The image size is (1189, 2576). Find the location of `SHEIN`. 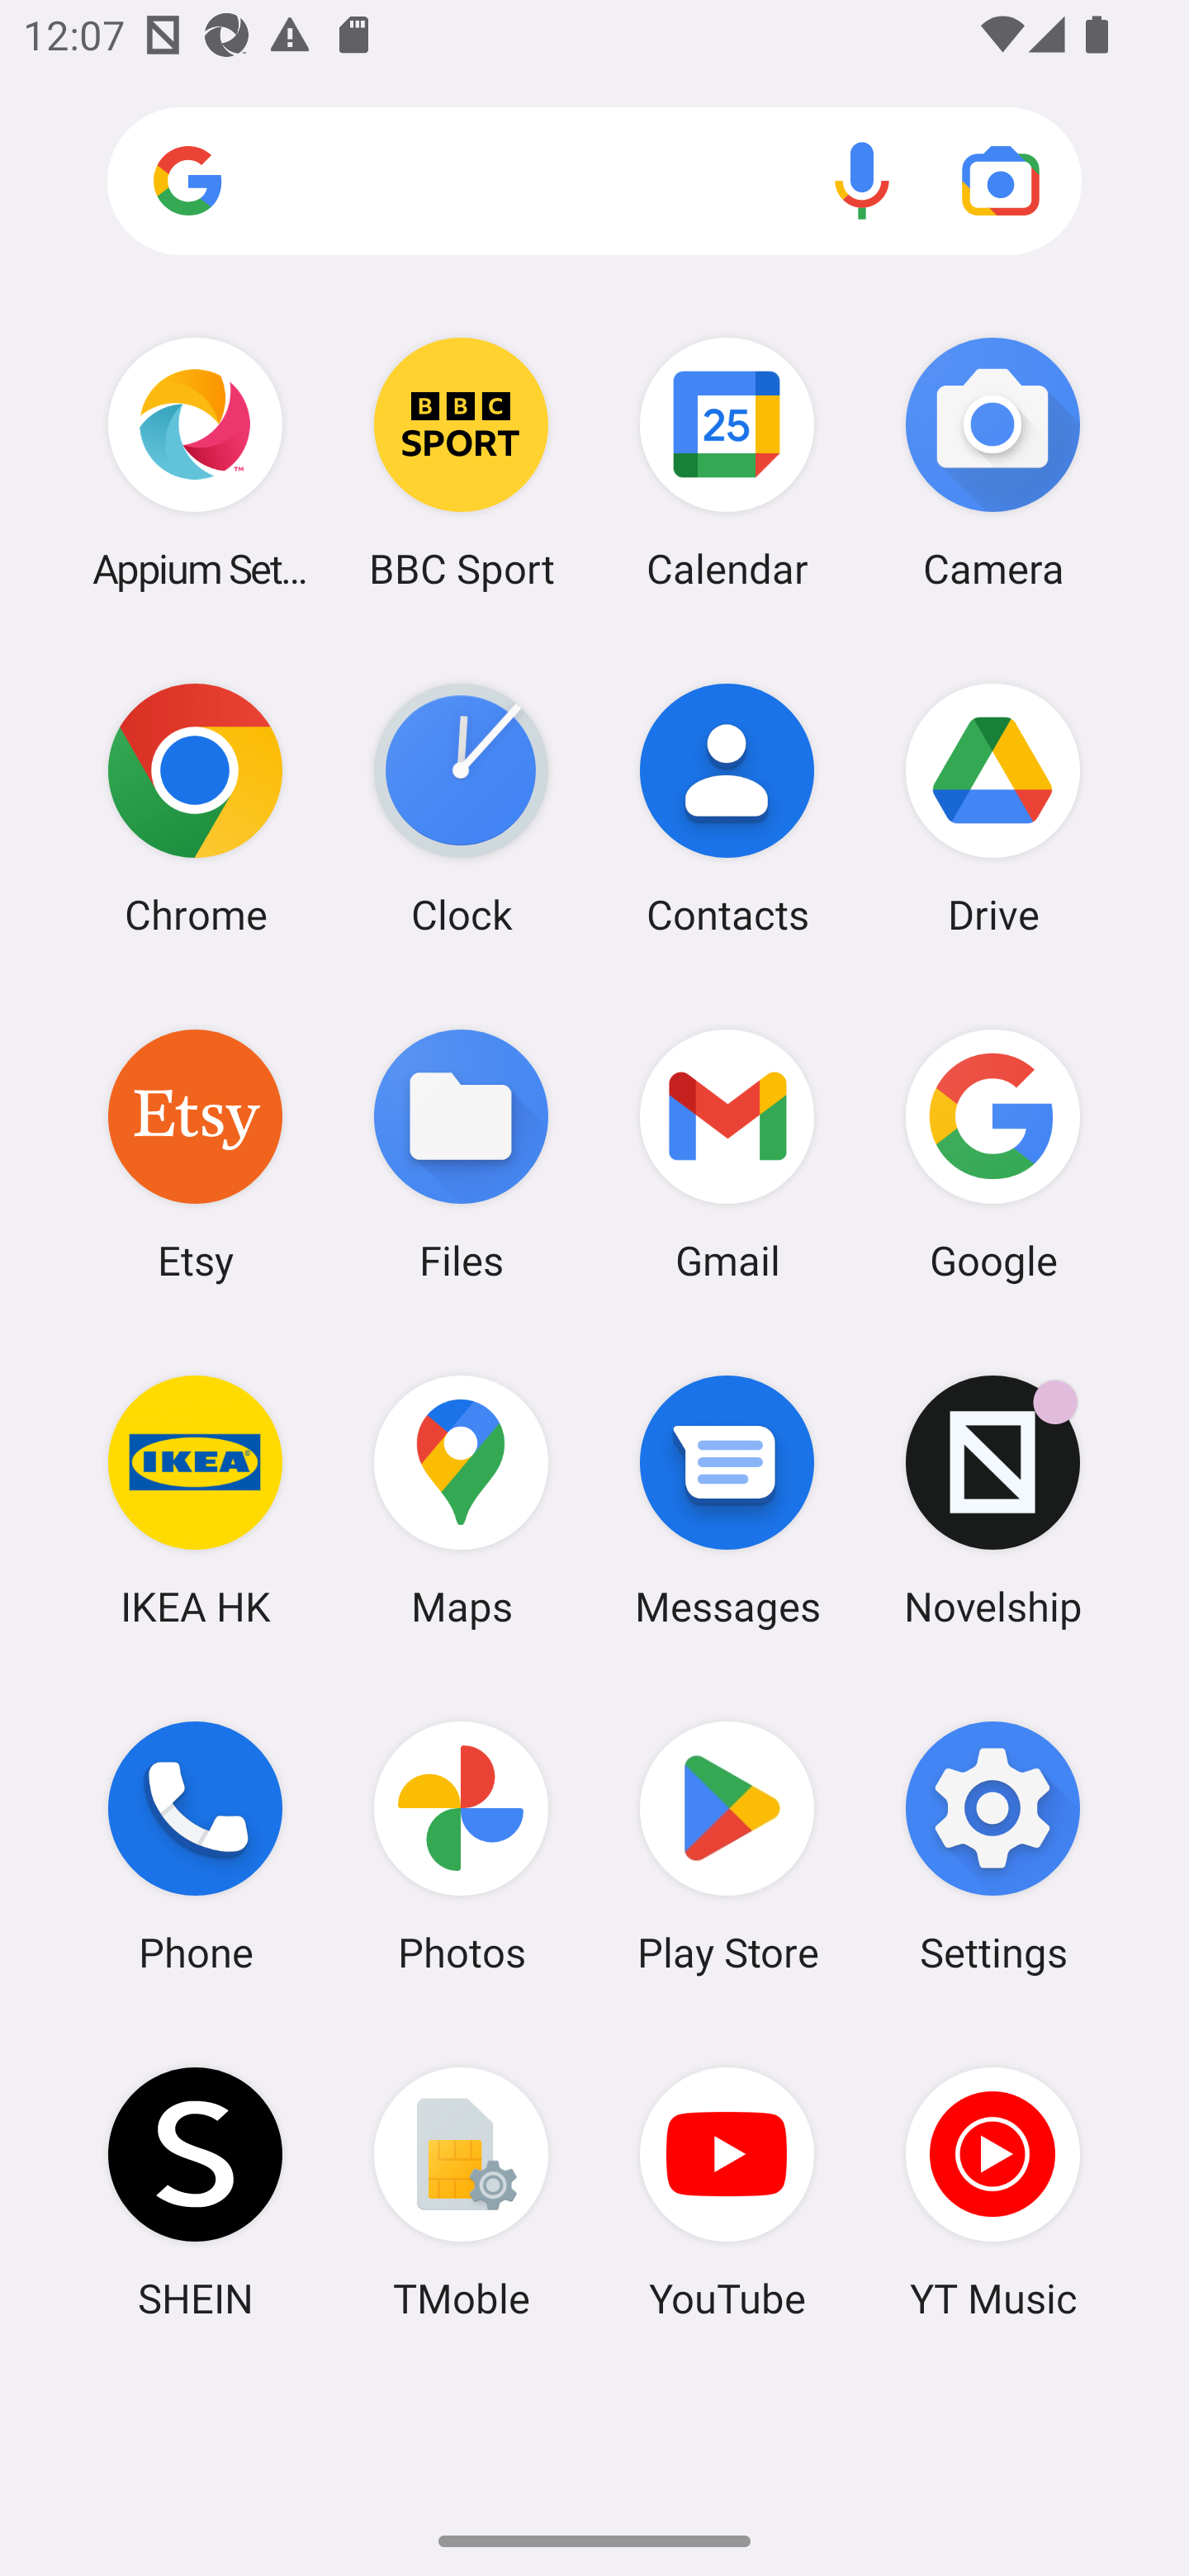

SHEIN is located at coordinates (195, 2192).